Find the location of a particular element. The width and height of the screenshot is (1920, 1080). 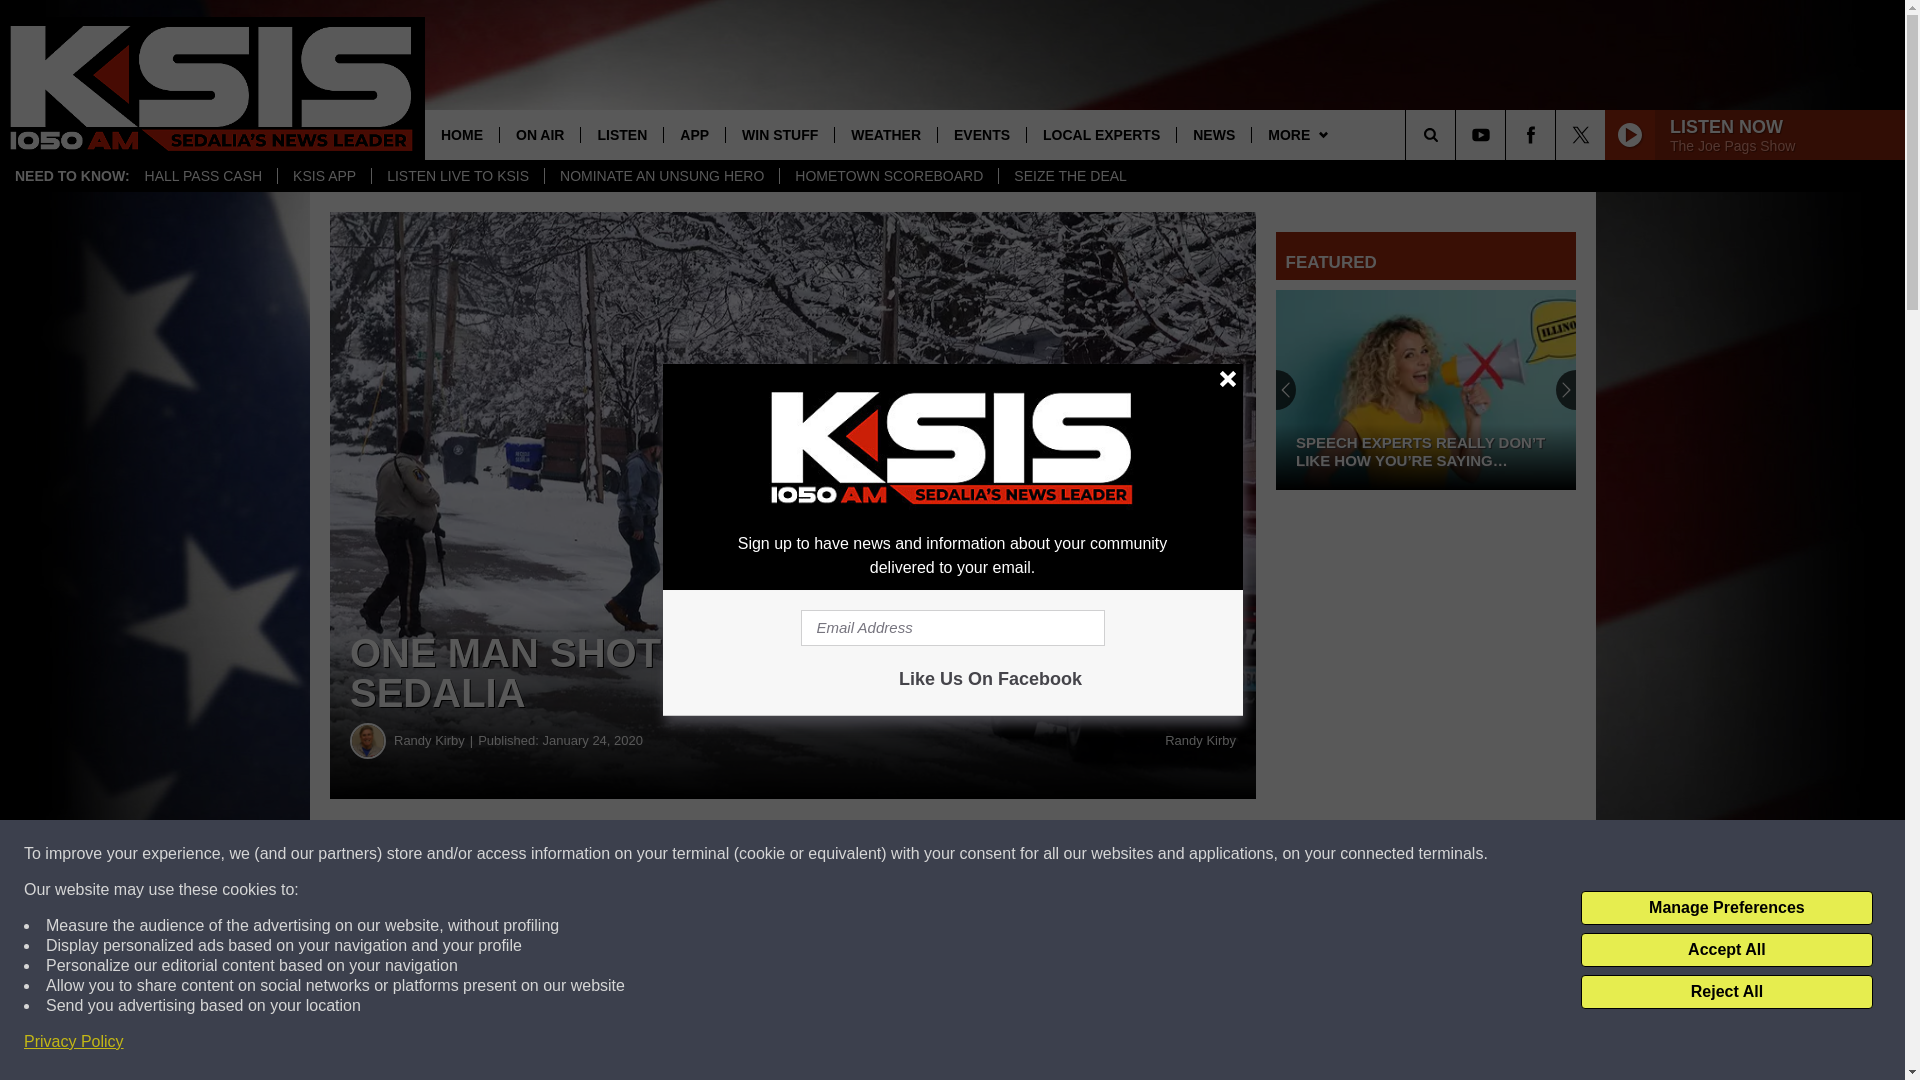

Share on Twitter is located at coordinates (978, 854).